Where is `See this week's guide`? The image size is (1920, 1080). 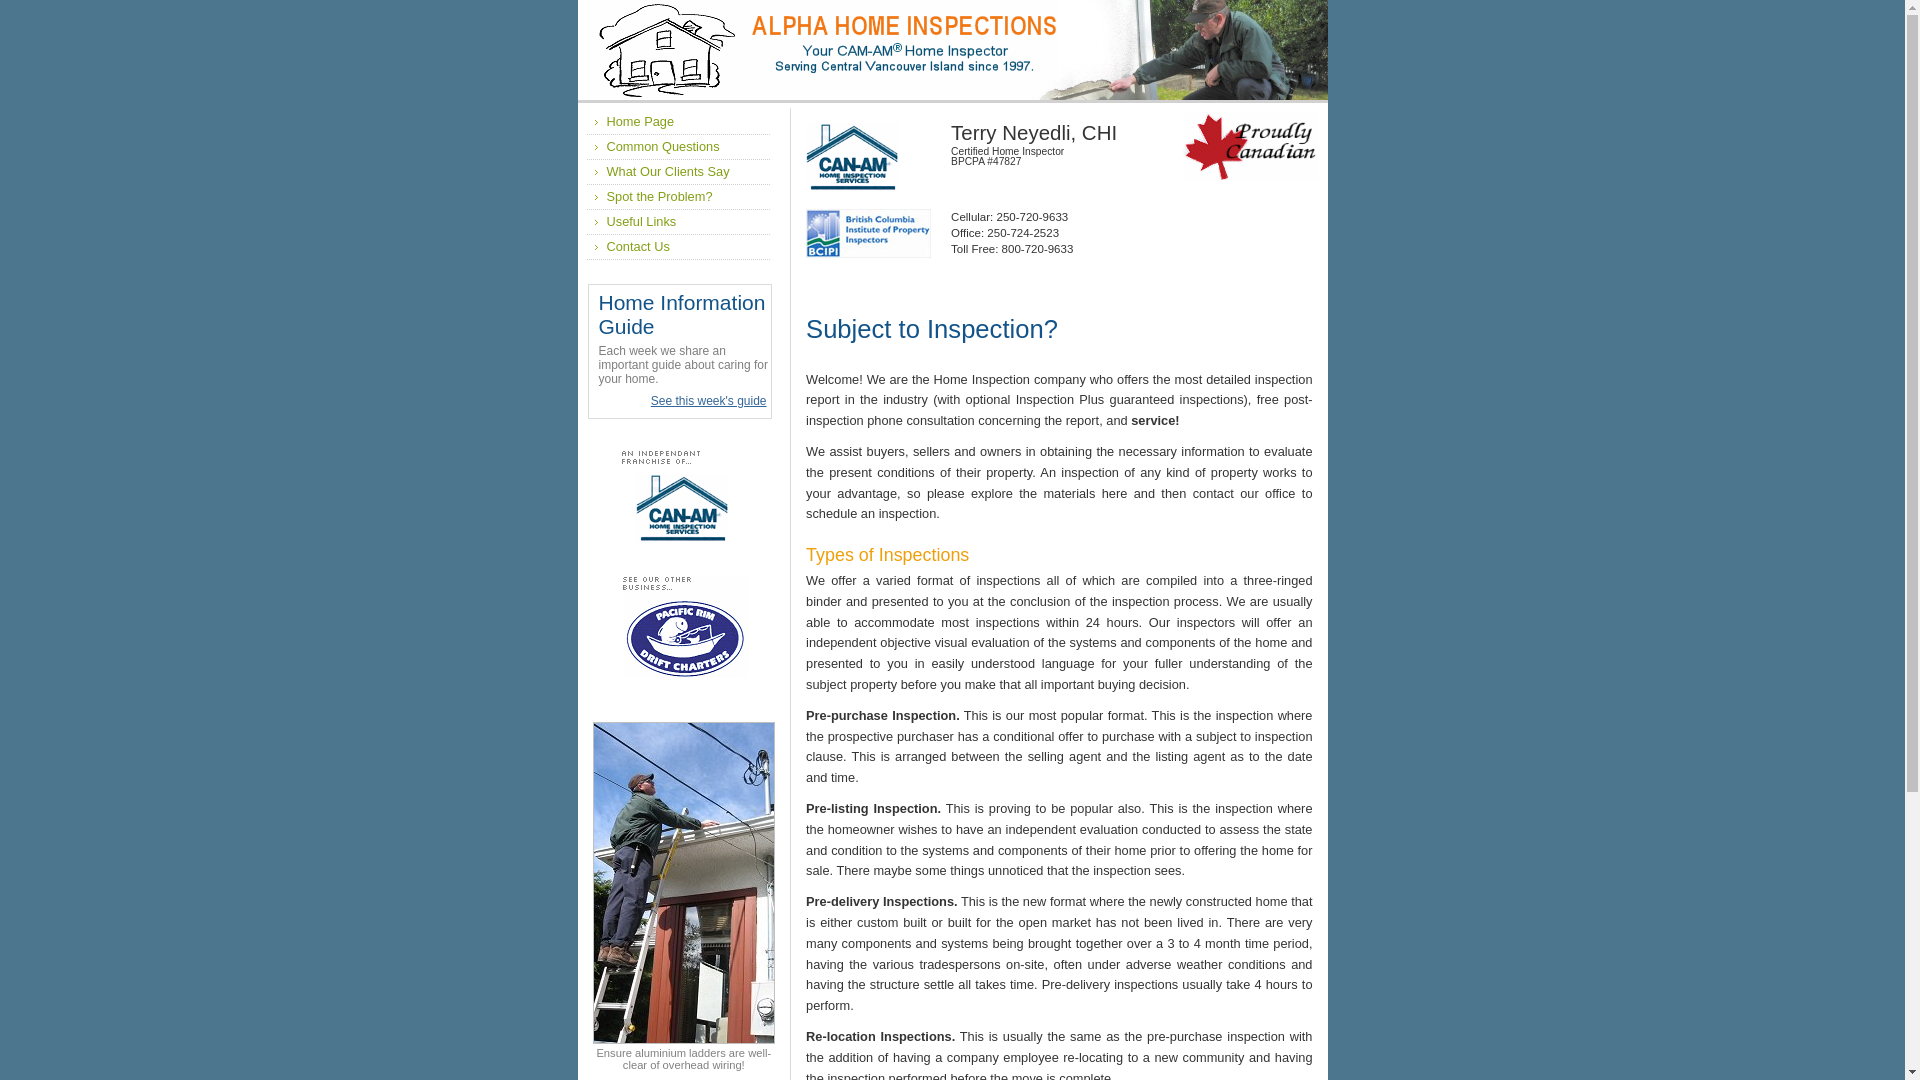 See this week's guide is located at coordinates (709, 401).